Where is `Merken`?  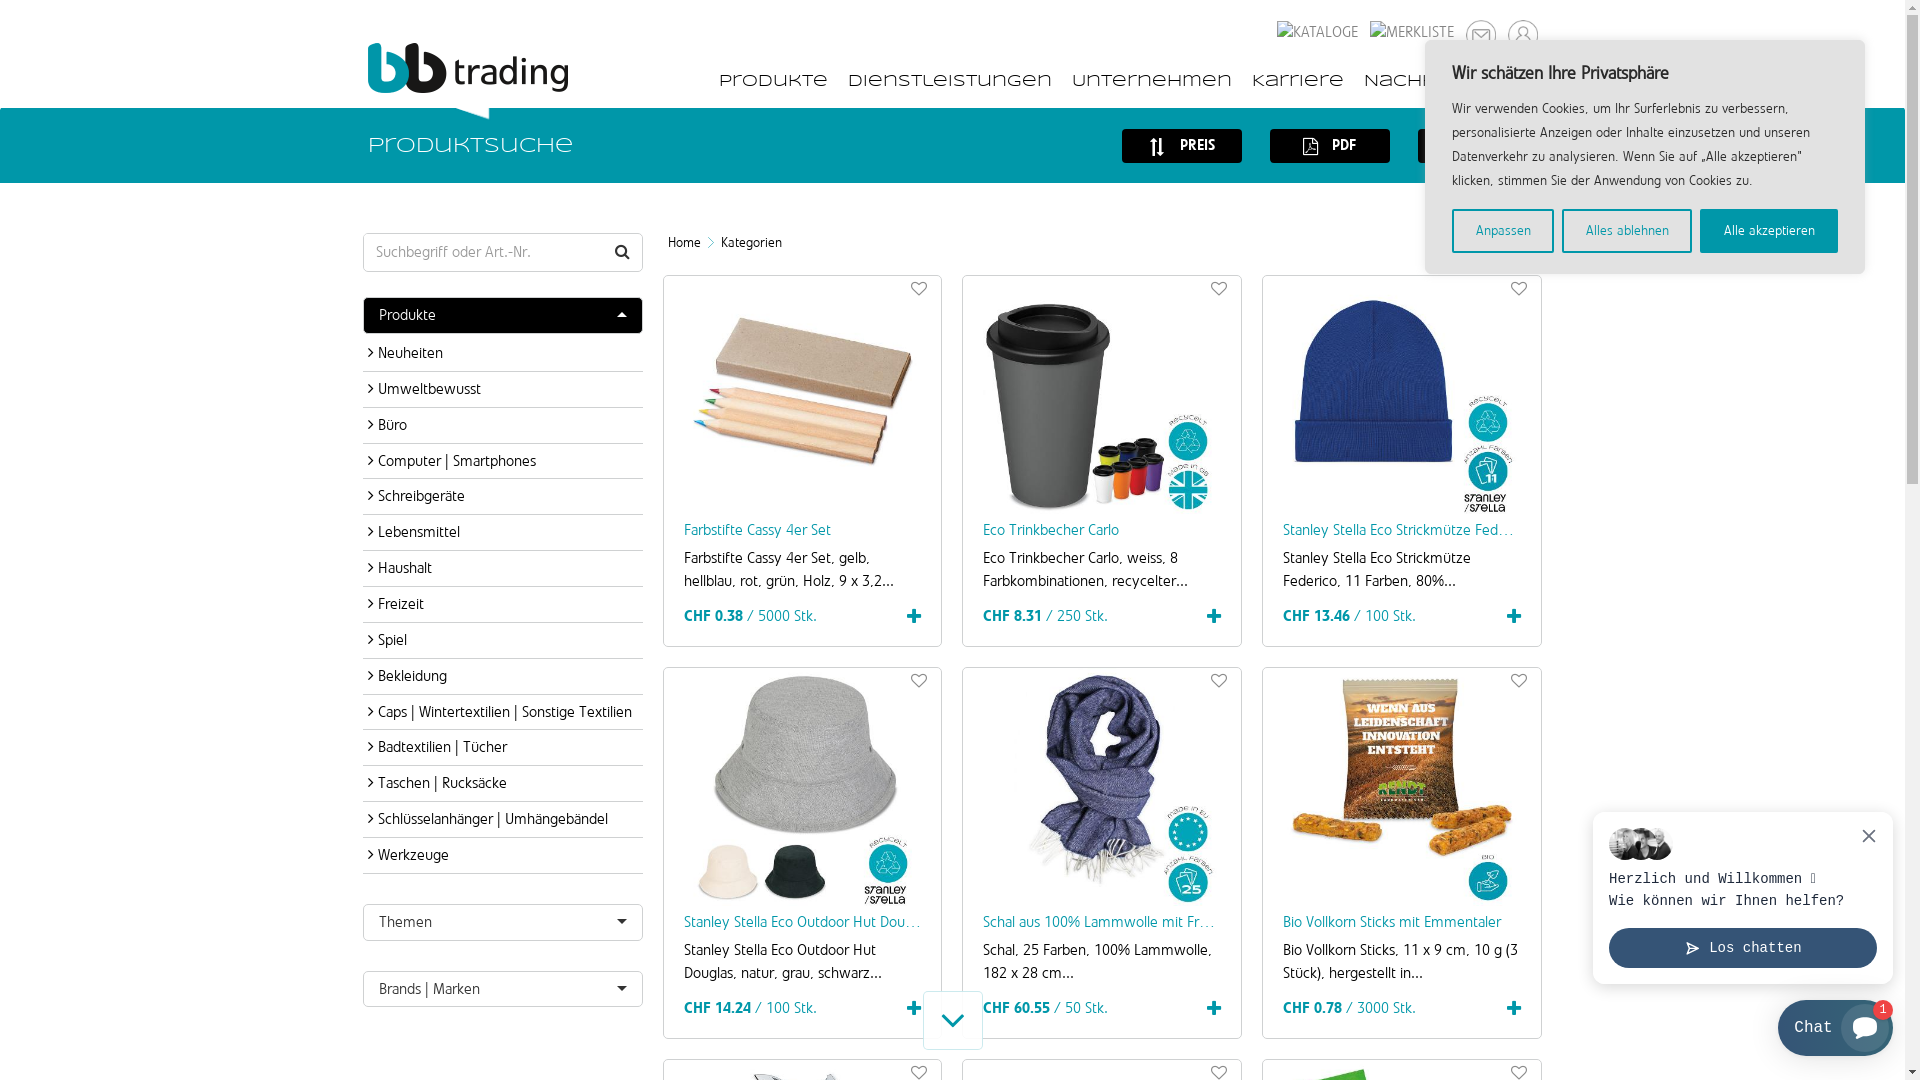
Merken is located at coordinates (1519, 288).